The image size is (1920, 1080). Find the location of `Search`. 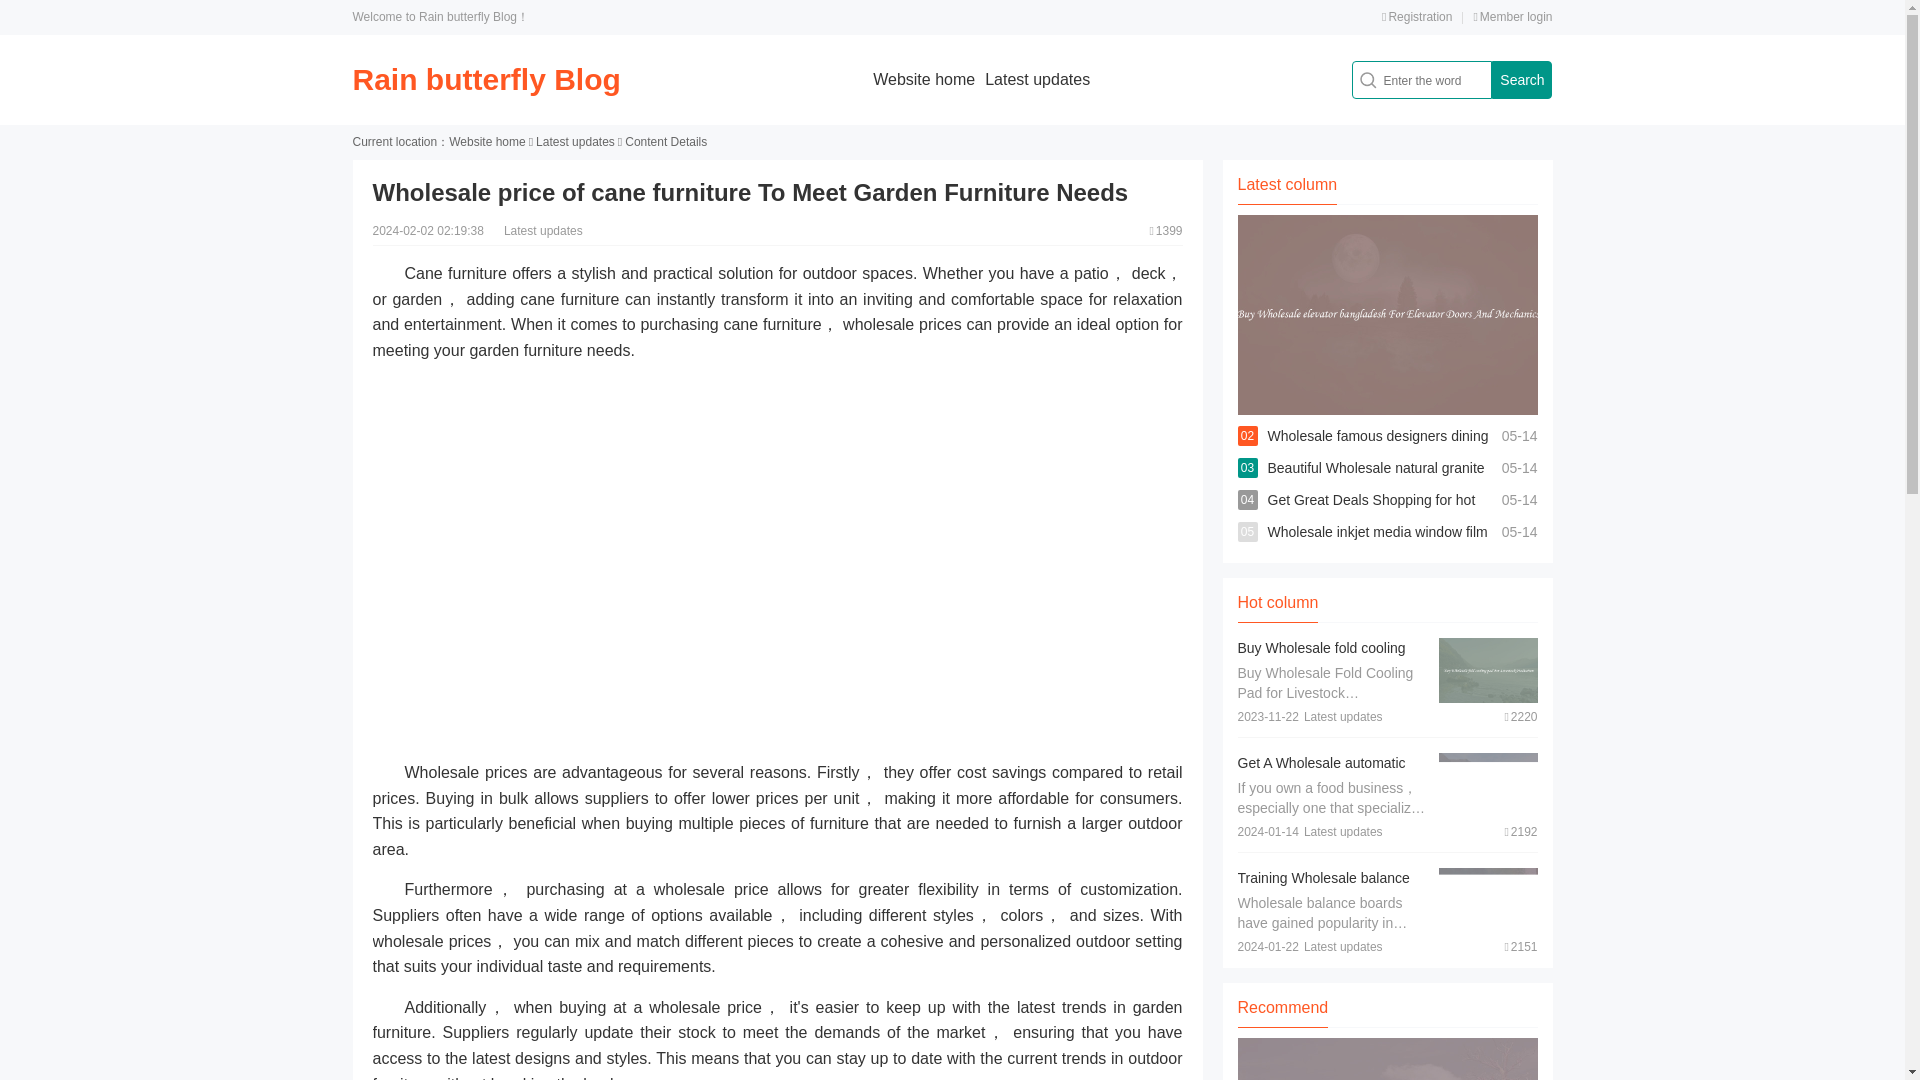

Search is located at coordinates (1521, 80).